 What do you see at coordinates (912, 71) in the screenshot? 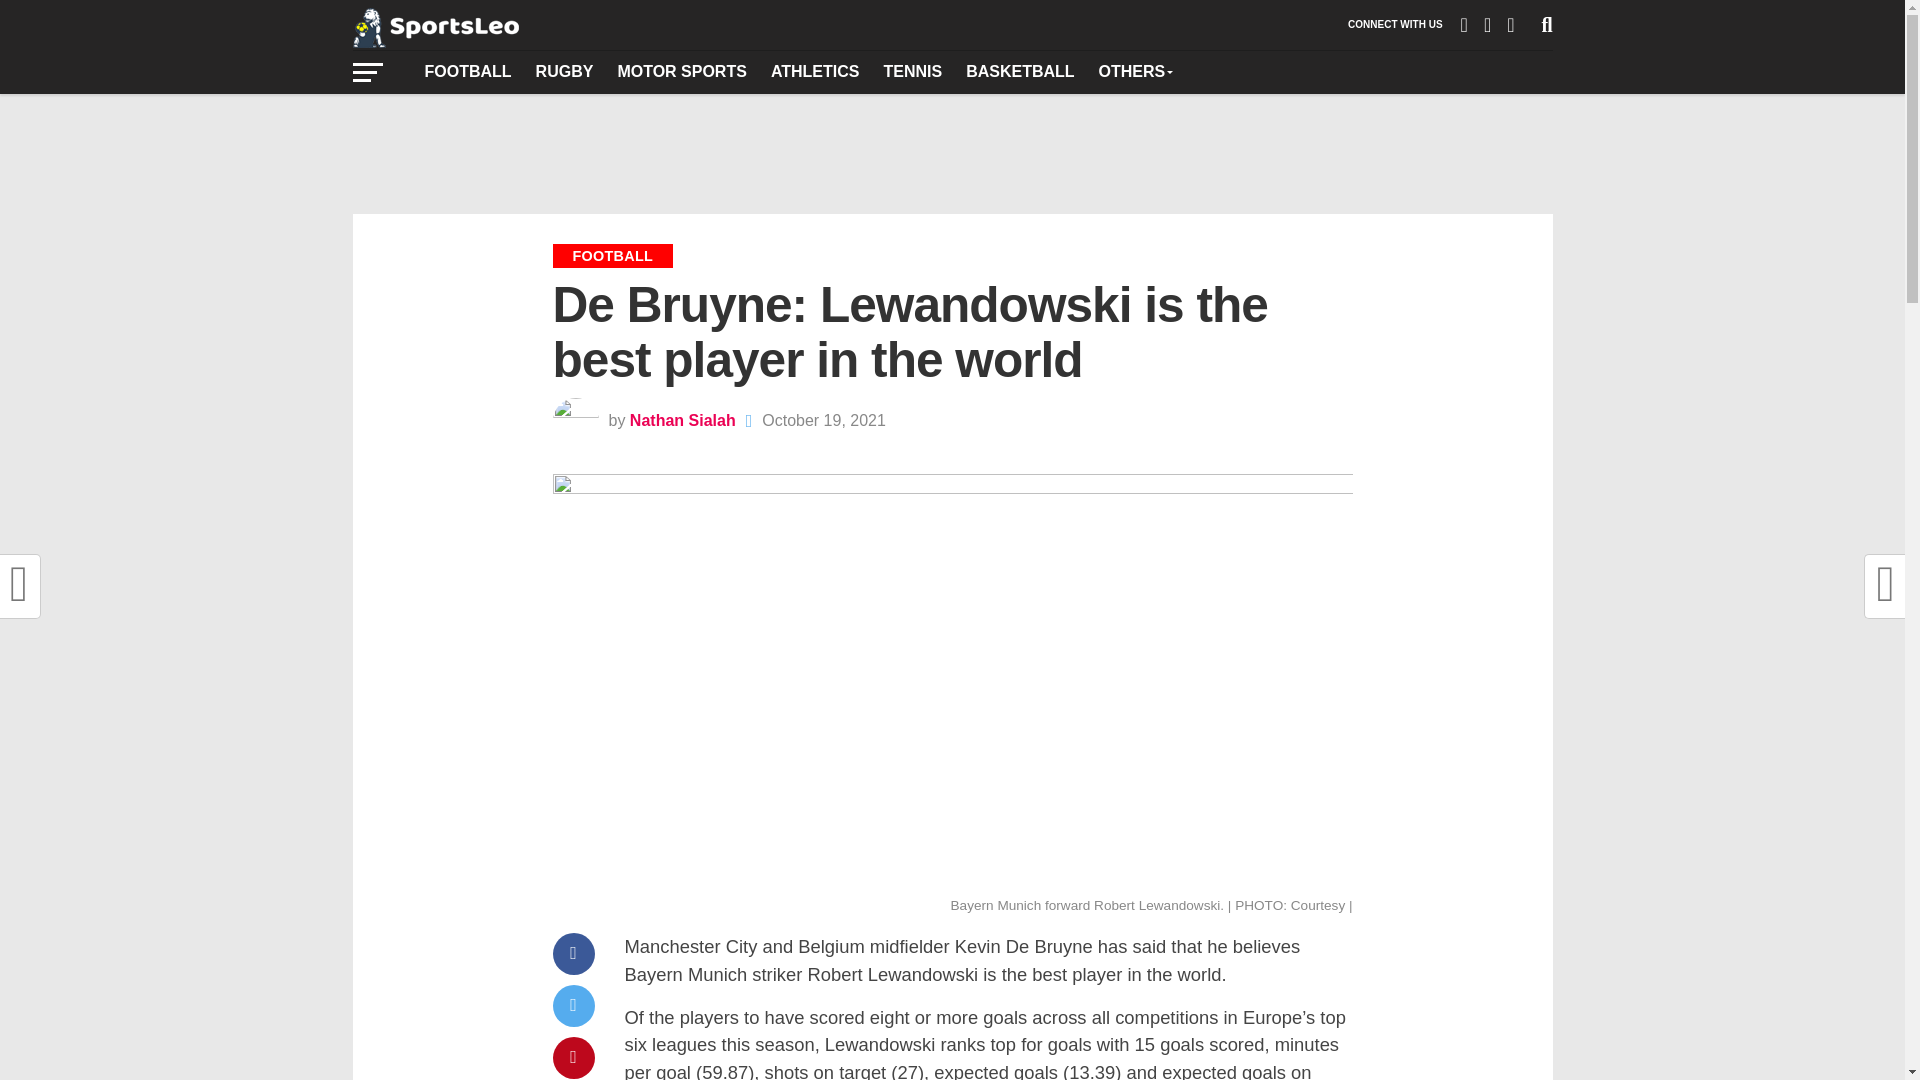
I see `TENNIS` at bounding box center [912, 71].